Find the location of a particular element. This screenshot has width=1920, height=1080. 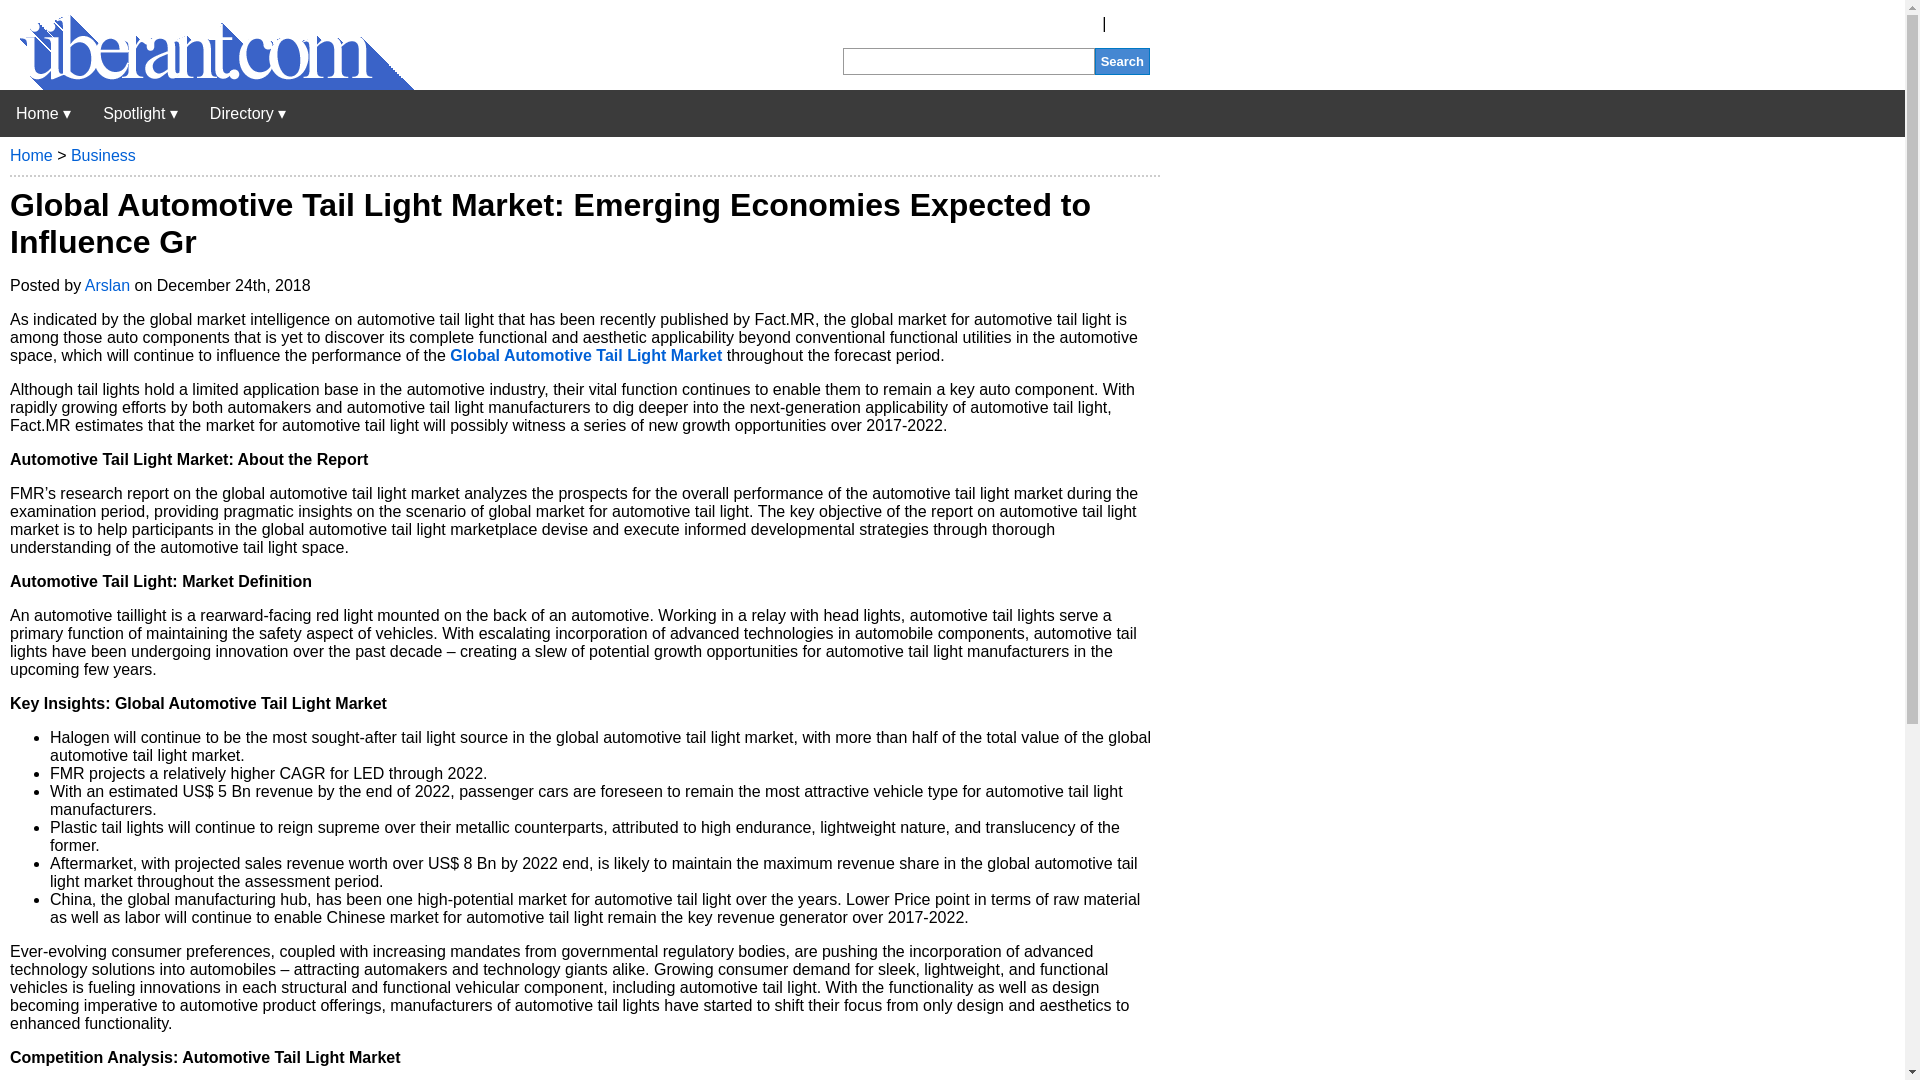

Uberant is located at coordinates (207, 84).